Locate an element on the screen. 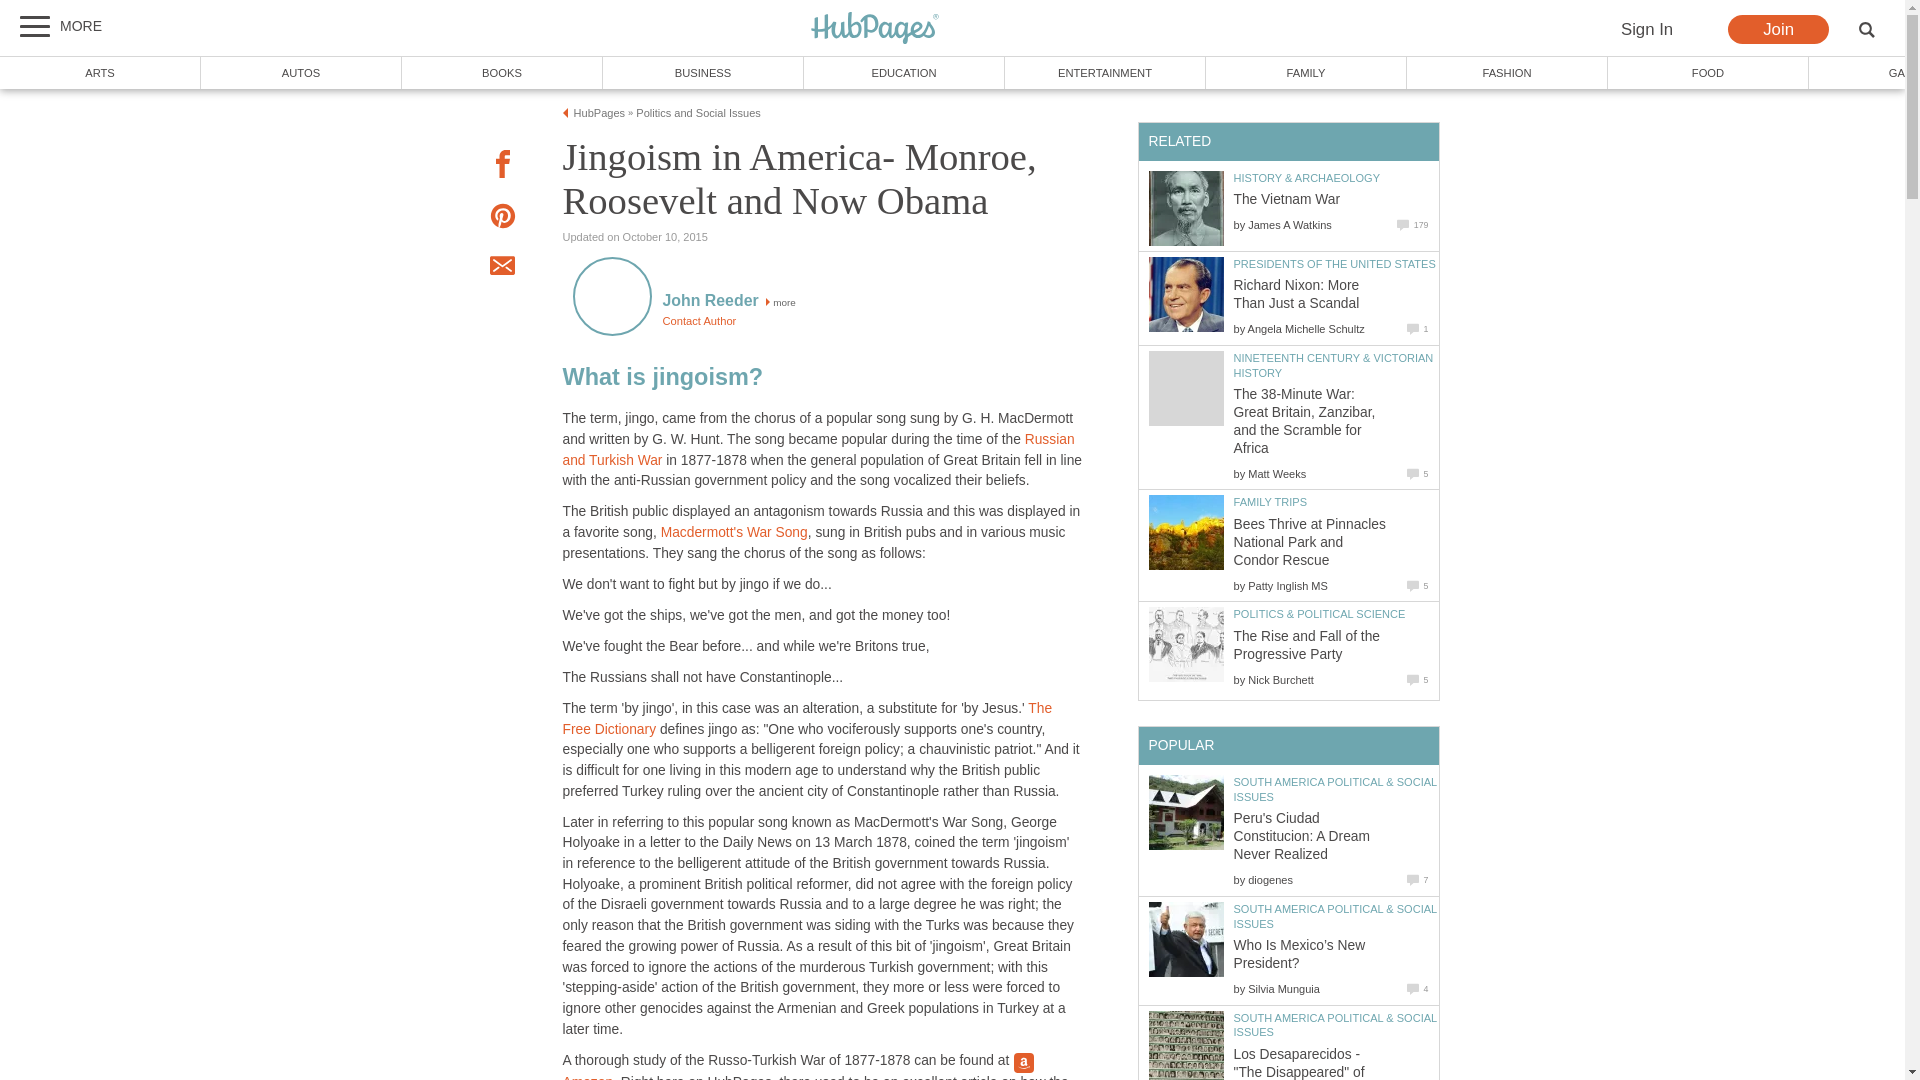  HubPages is located at coordinates (875, 29).